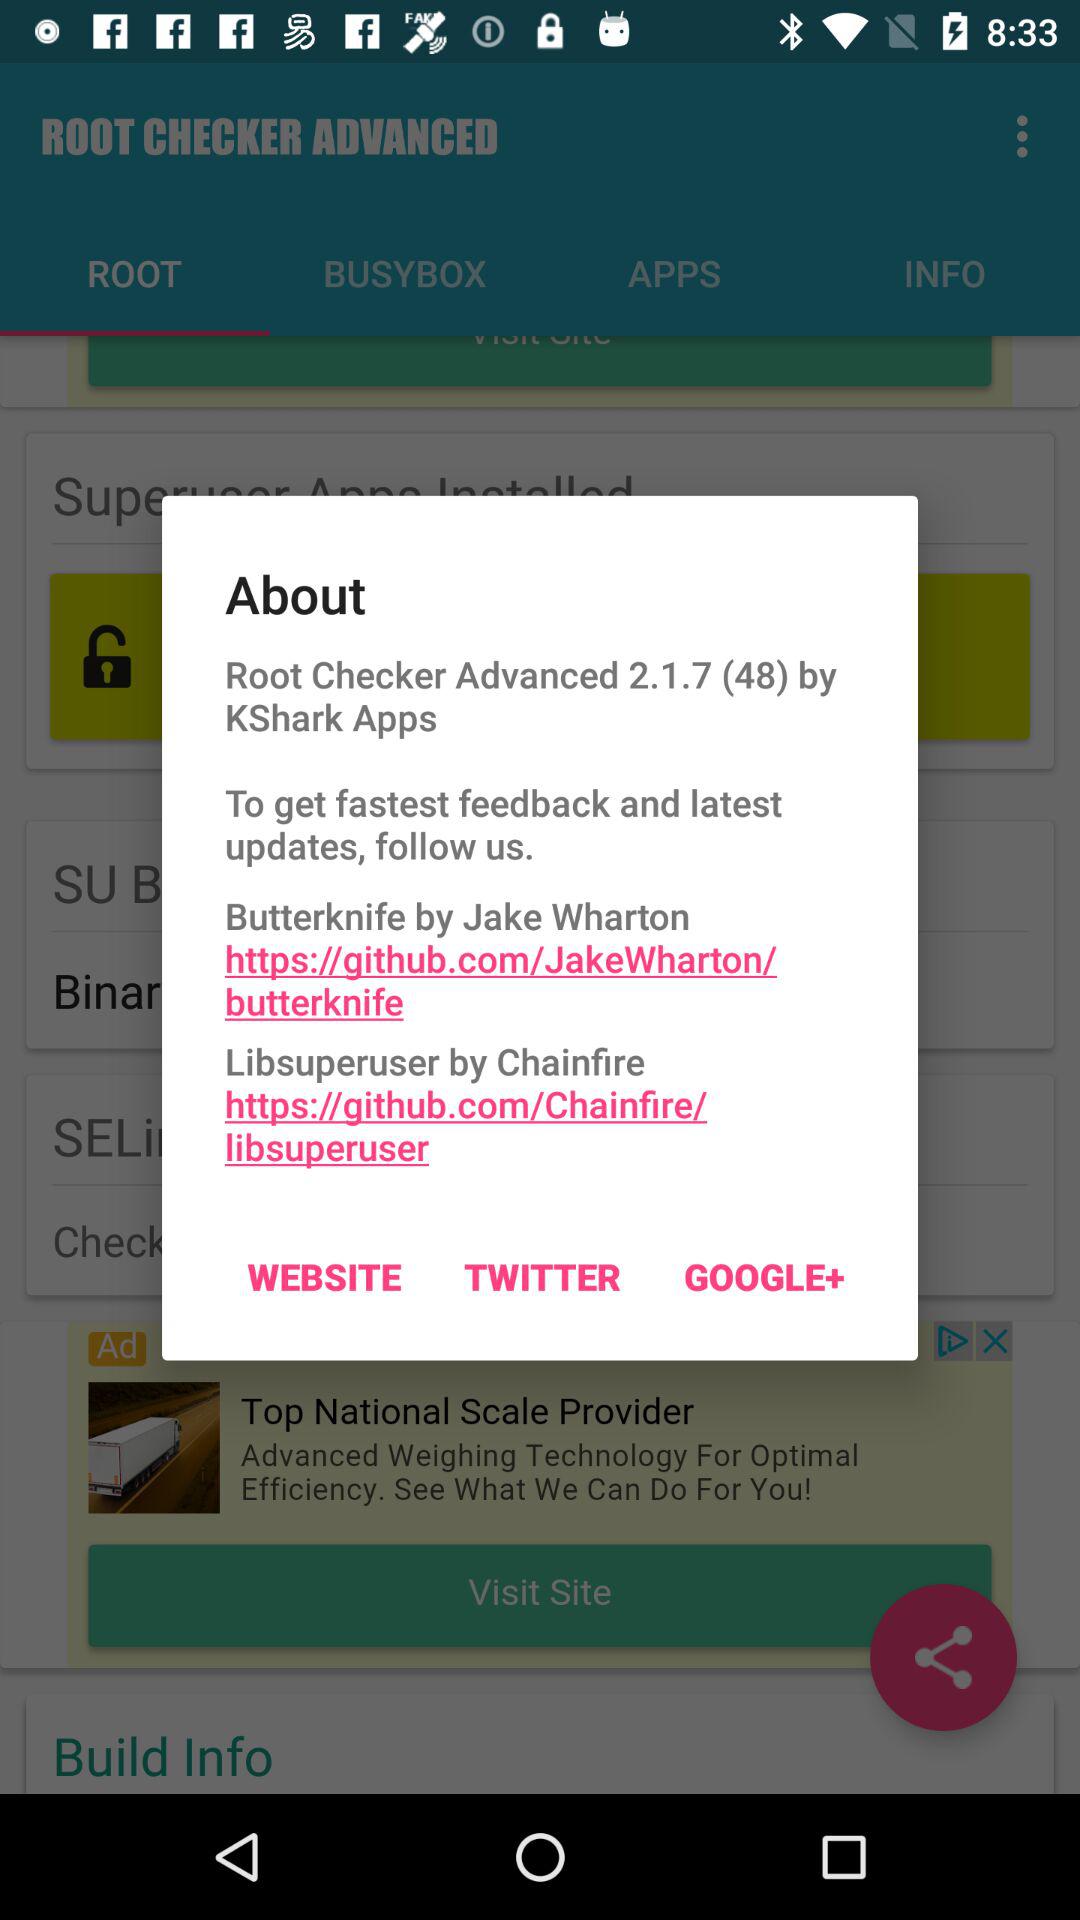  What do you see at coordinates (764, 1276) in the screenshot?
I see `open the icon to the right of twitter item` at bounding box center [764, 1276].